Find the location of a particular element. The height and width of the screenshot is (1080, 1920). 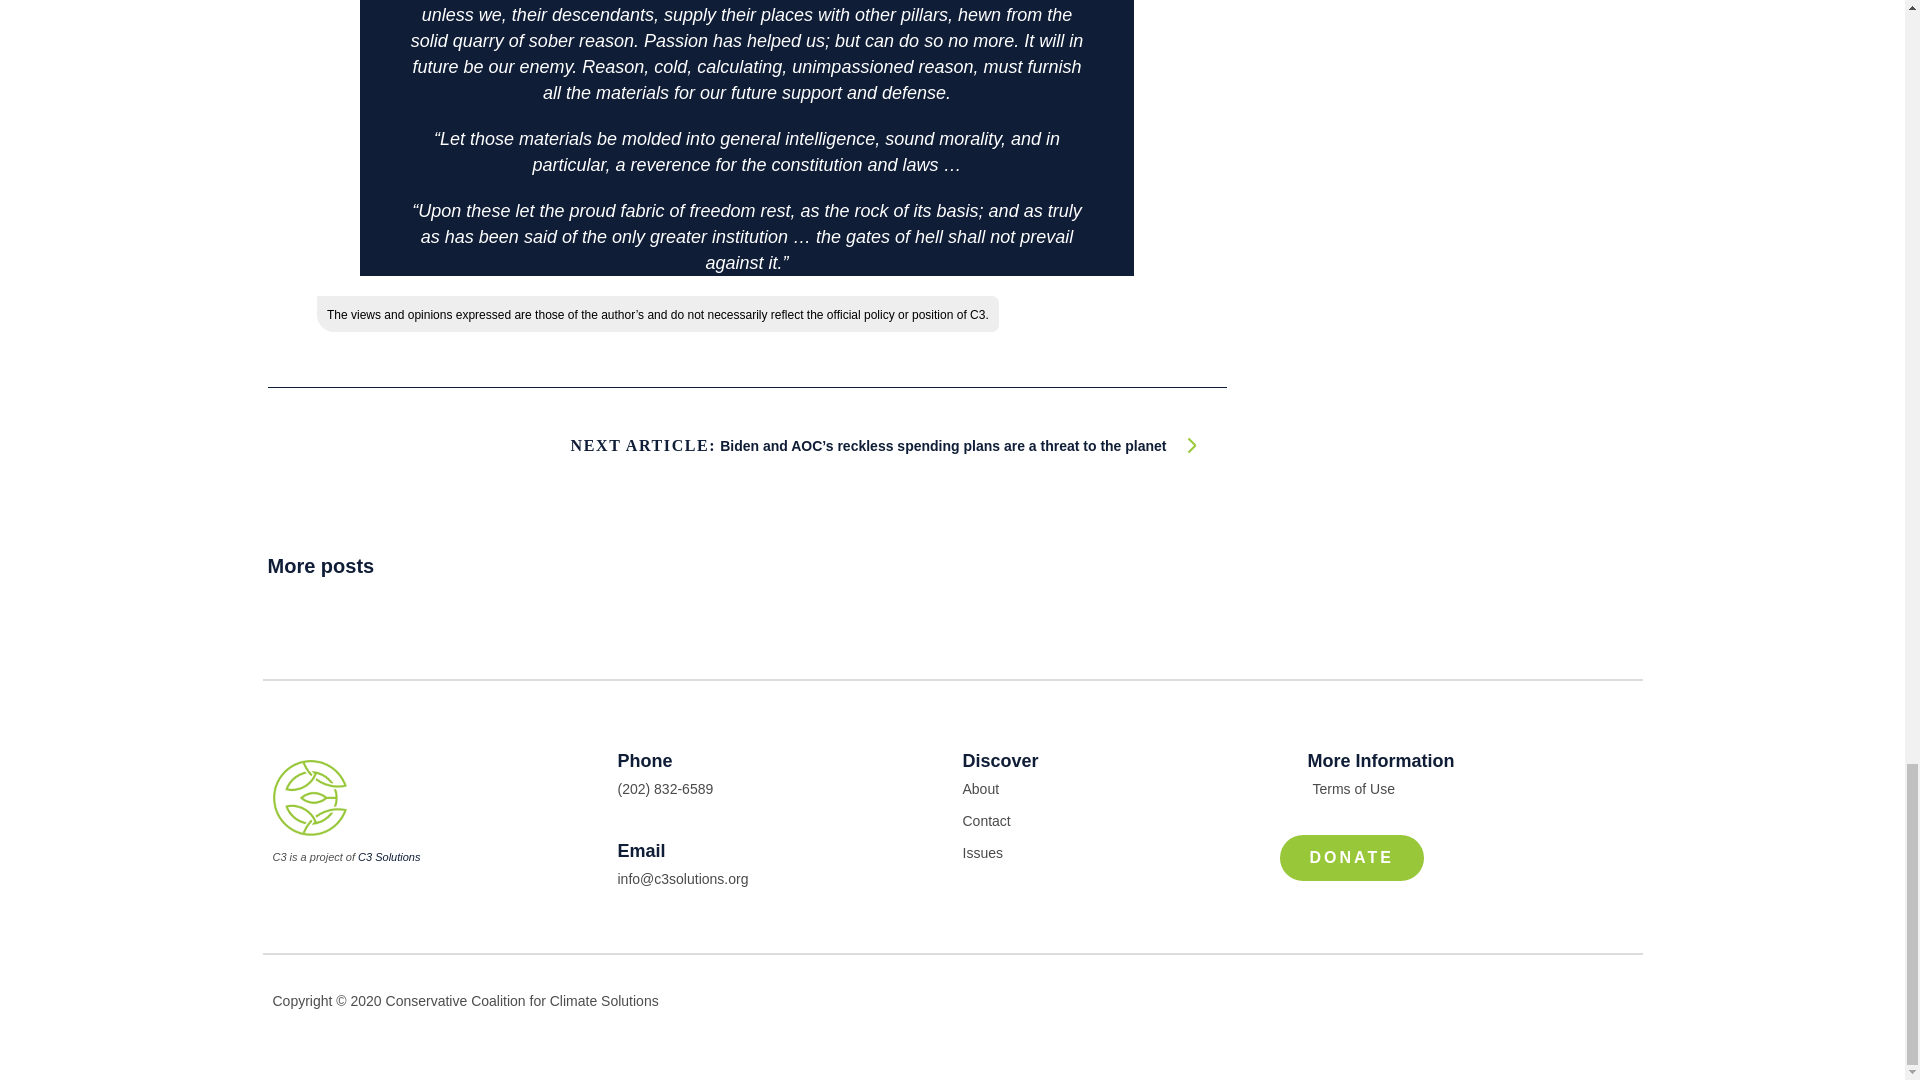

DONATE is located at coordinates (1352, 858).